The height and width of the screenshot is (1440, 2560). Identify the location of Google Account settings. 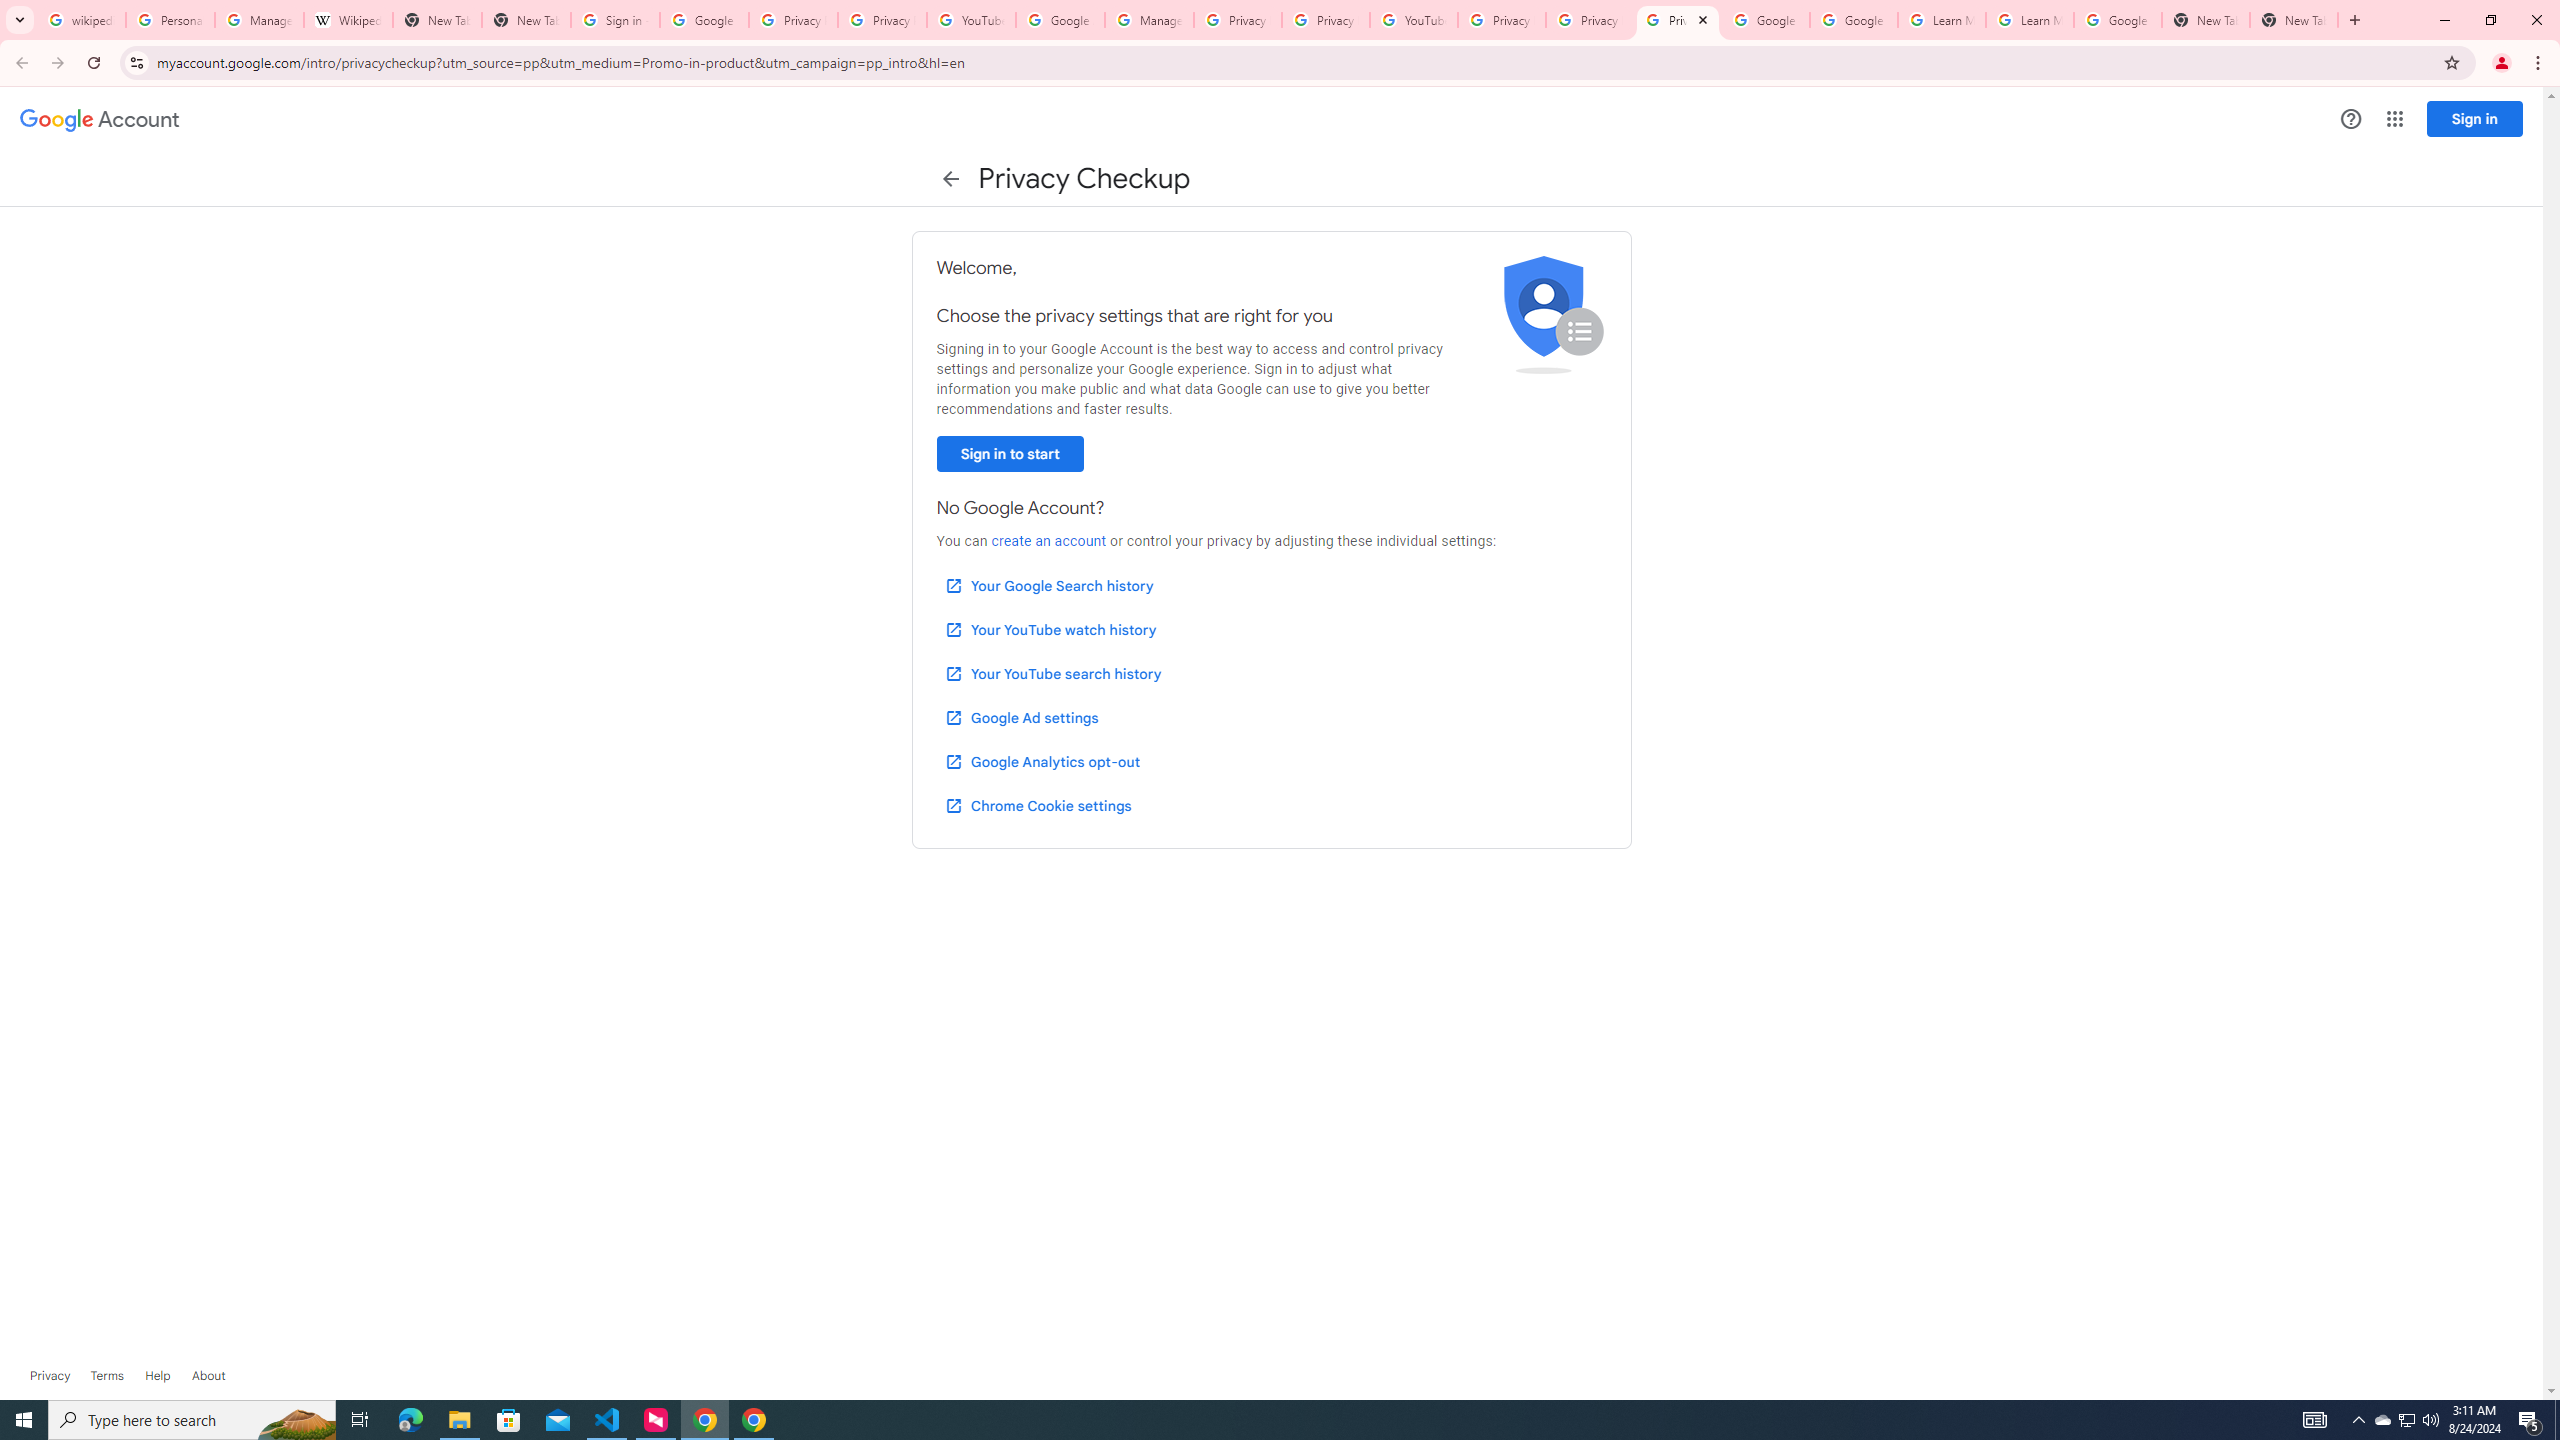
(100, 120).